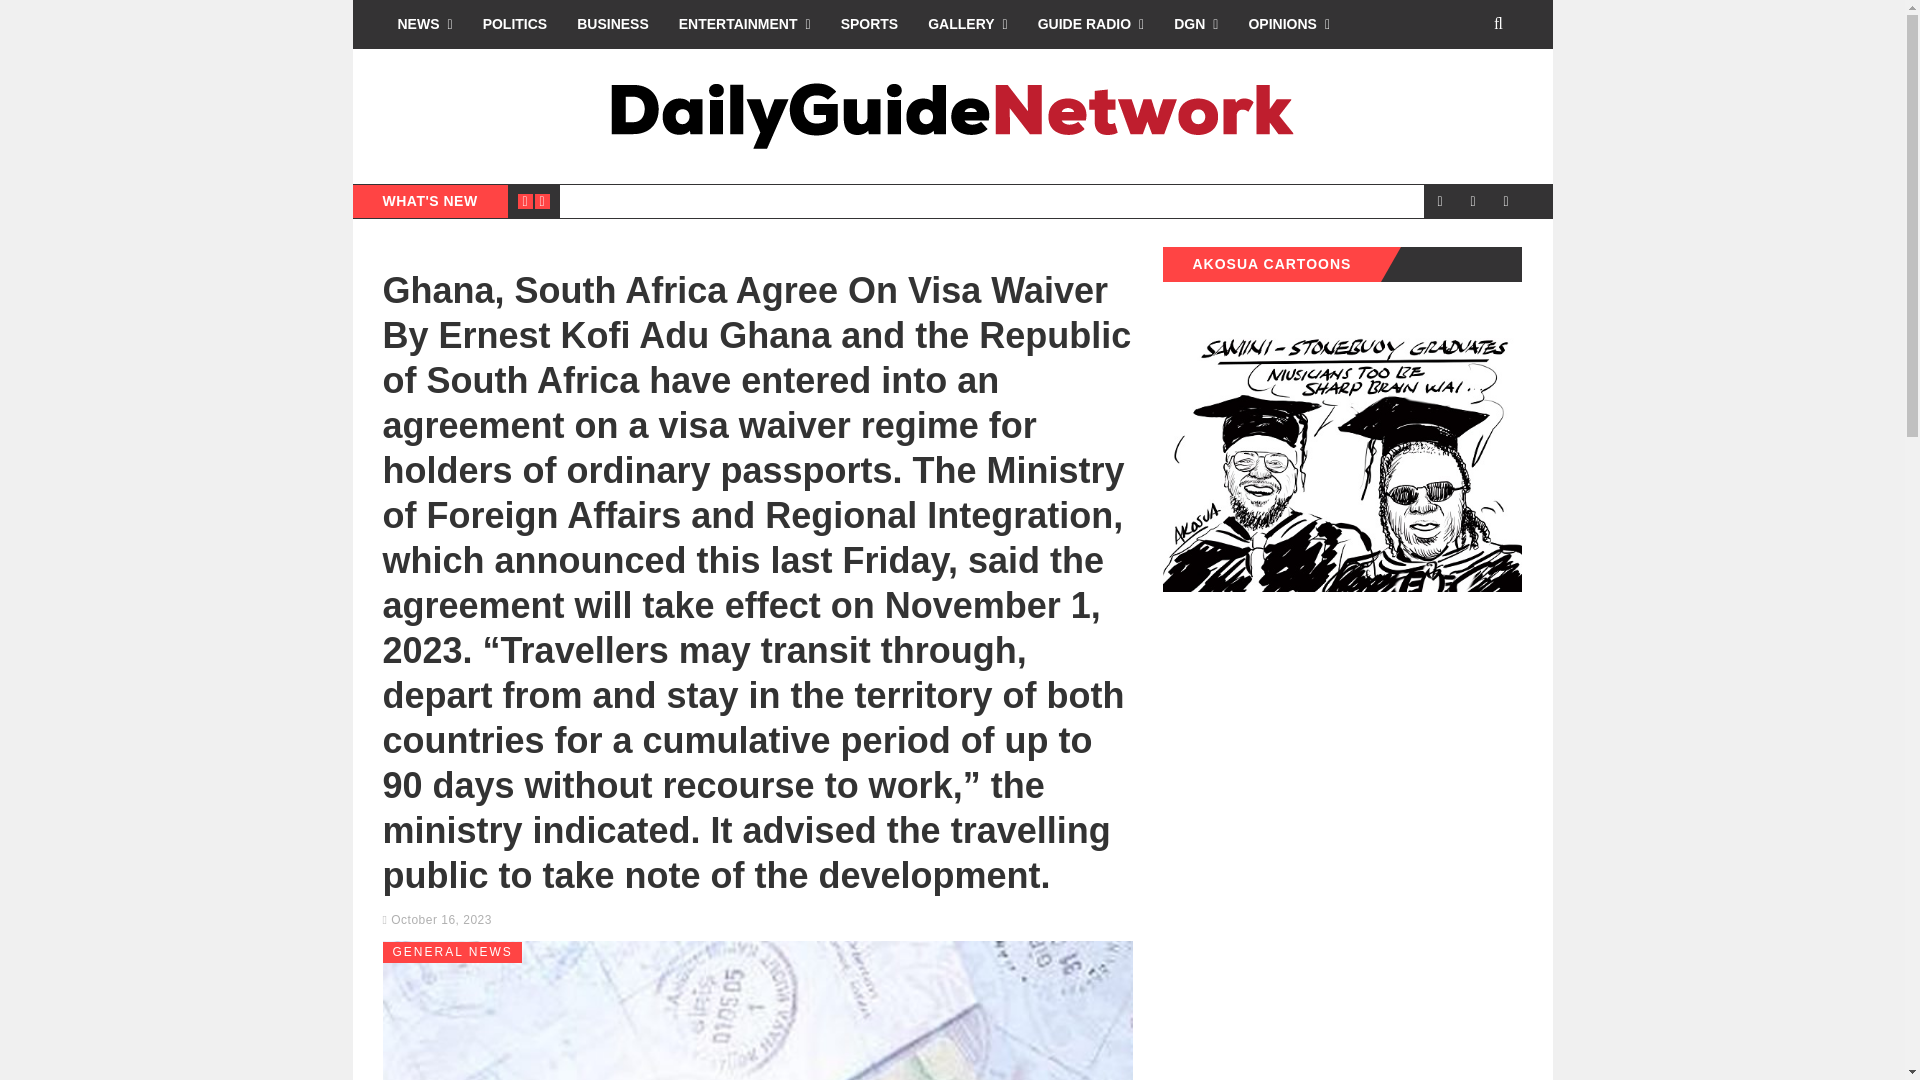 The image size is (1920, 1080). Describe the element at coordinates (515, 24) in the screenshot. I see `POLITICS` at that location.